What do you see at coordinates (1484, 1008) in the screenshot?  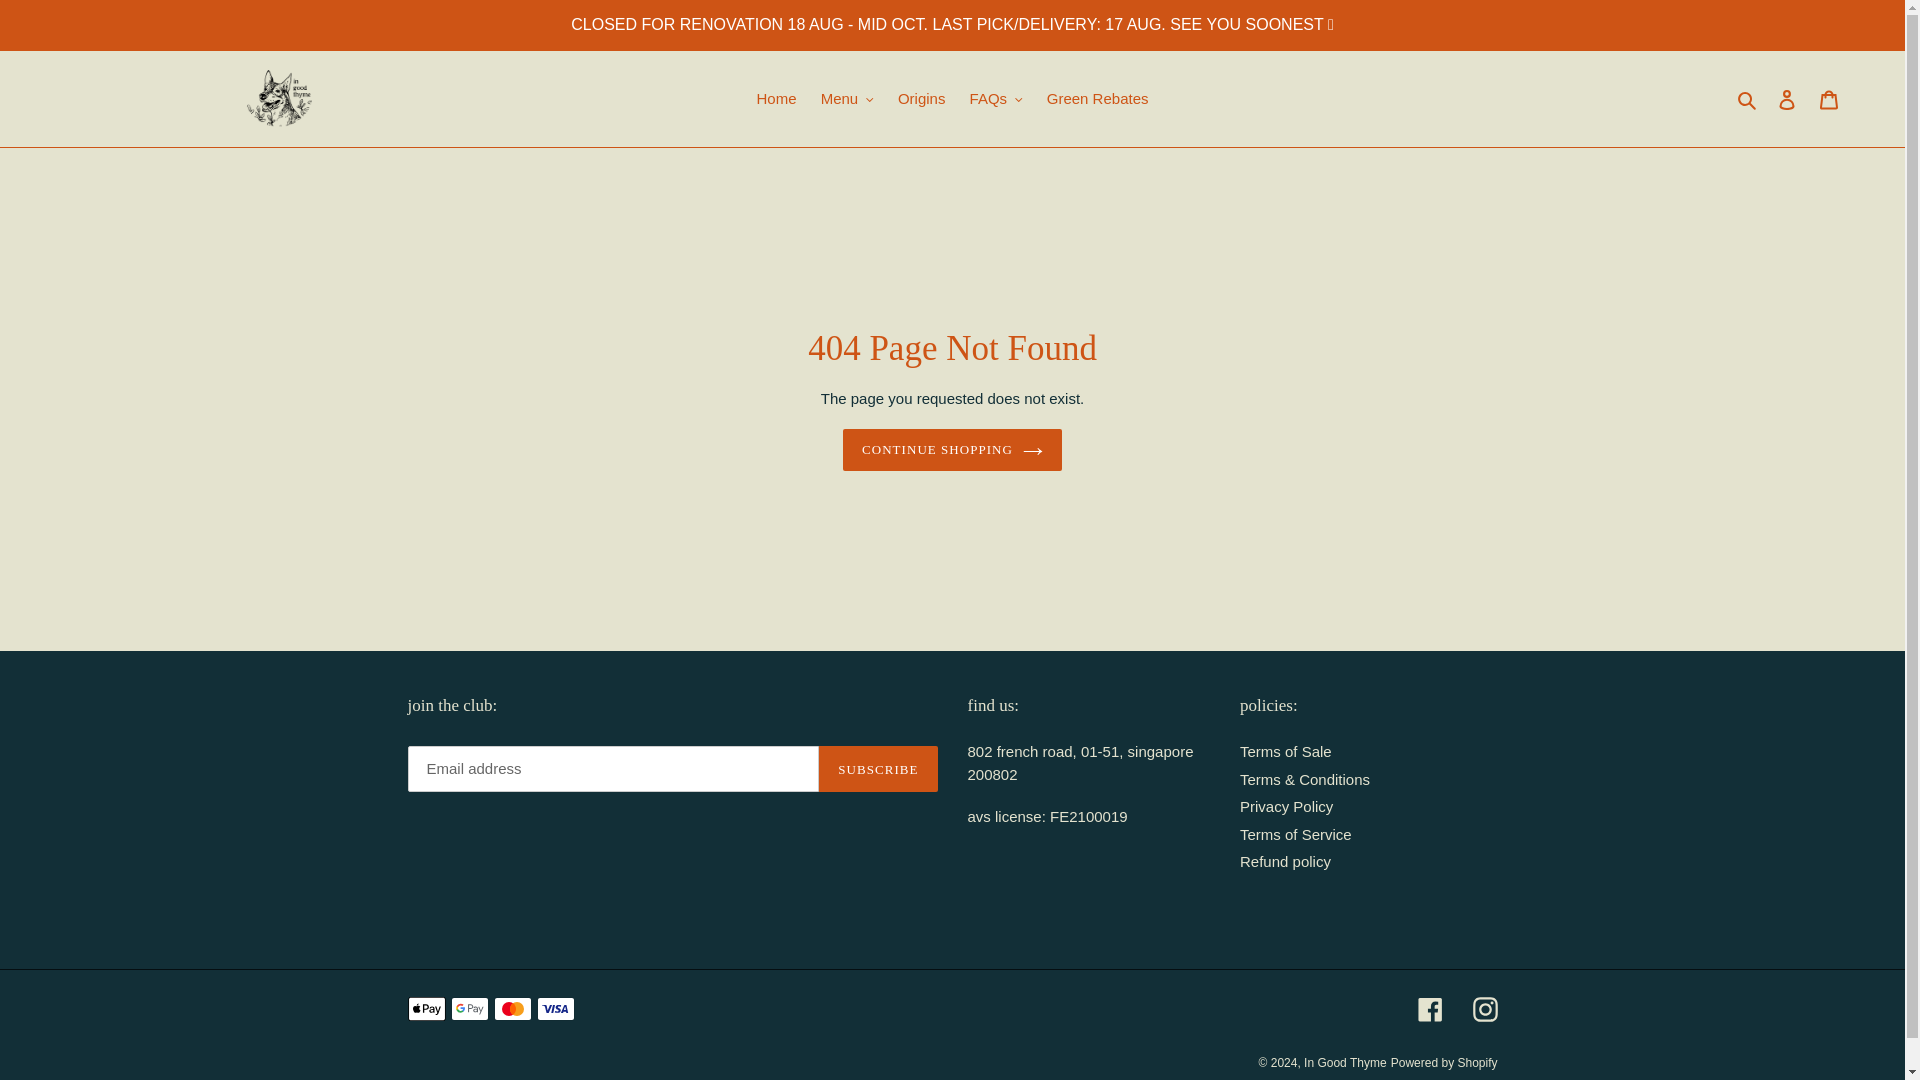 I see `Instagram` at bounding box center [1484, 1008].